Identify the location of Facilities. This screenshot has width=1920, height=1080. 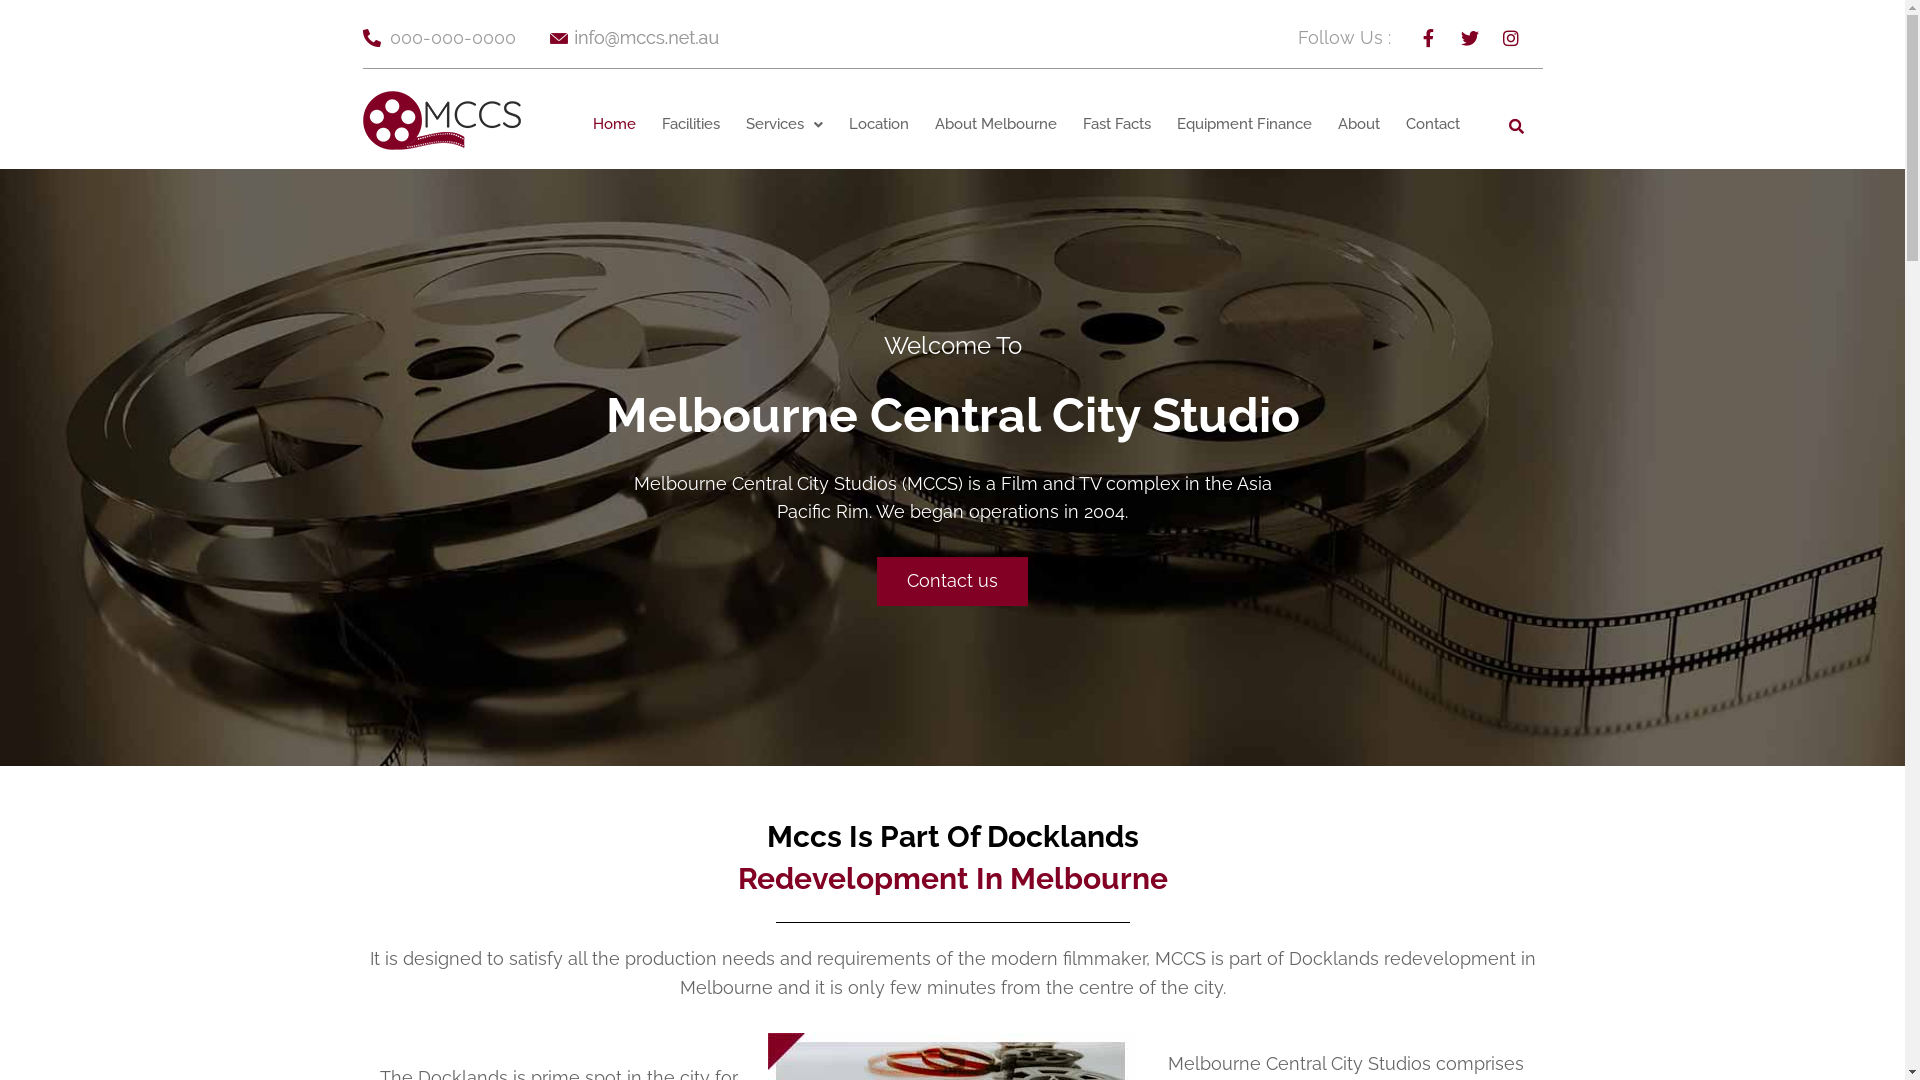
(691, 124).